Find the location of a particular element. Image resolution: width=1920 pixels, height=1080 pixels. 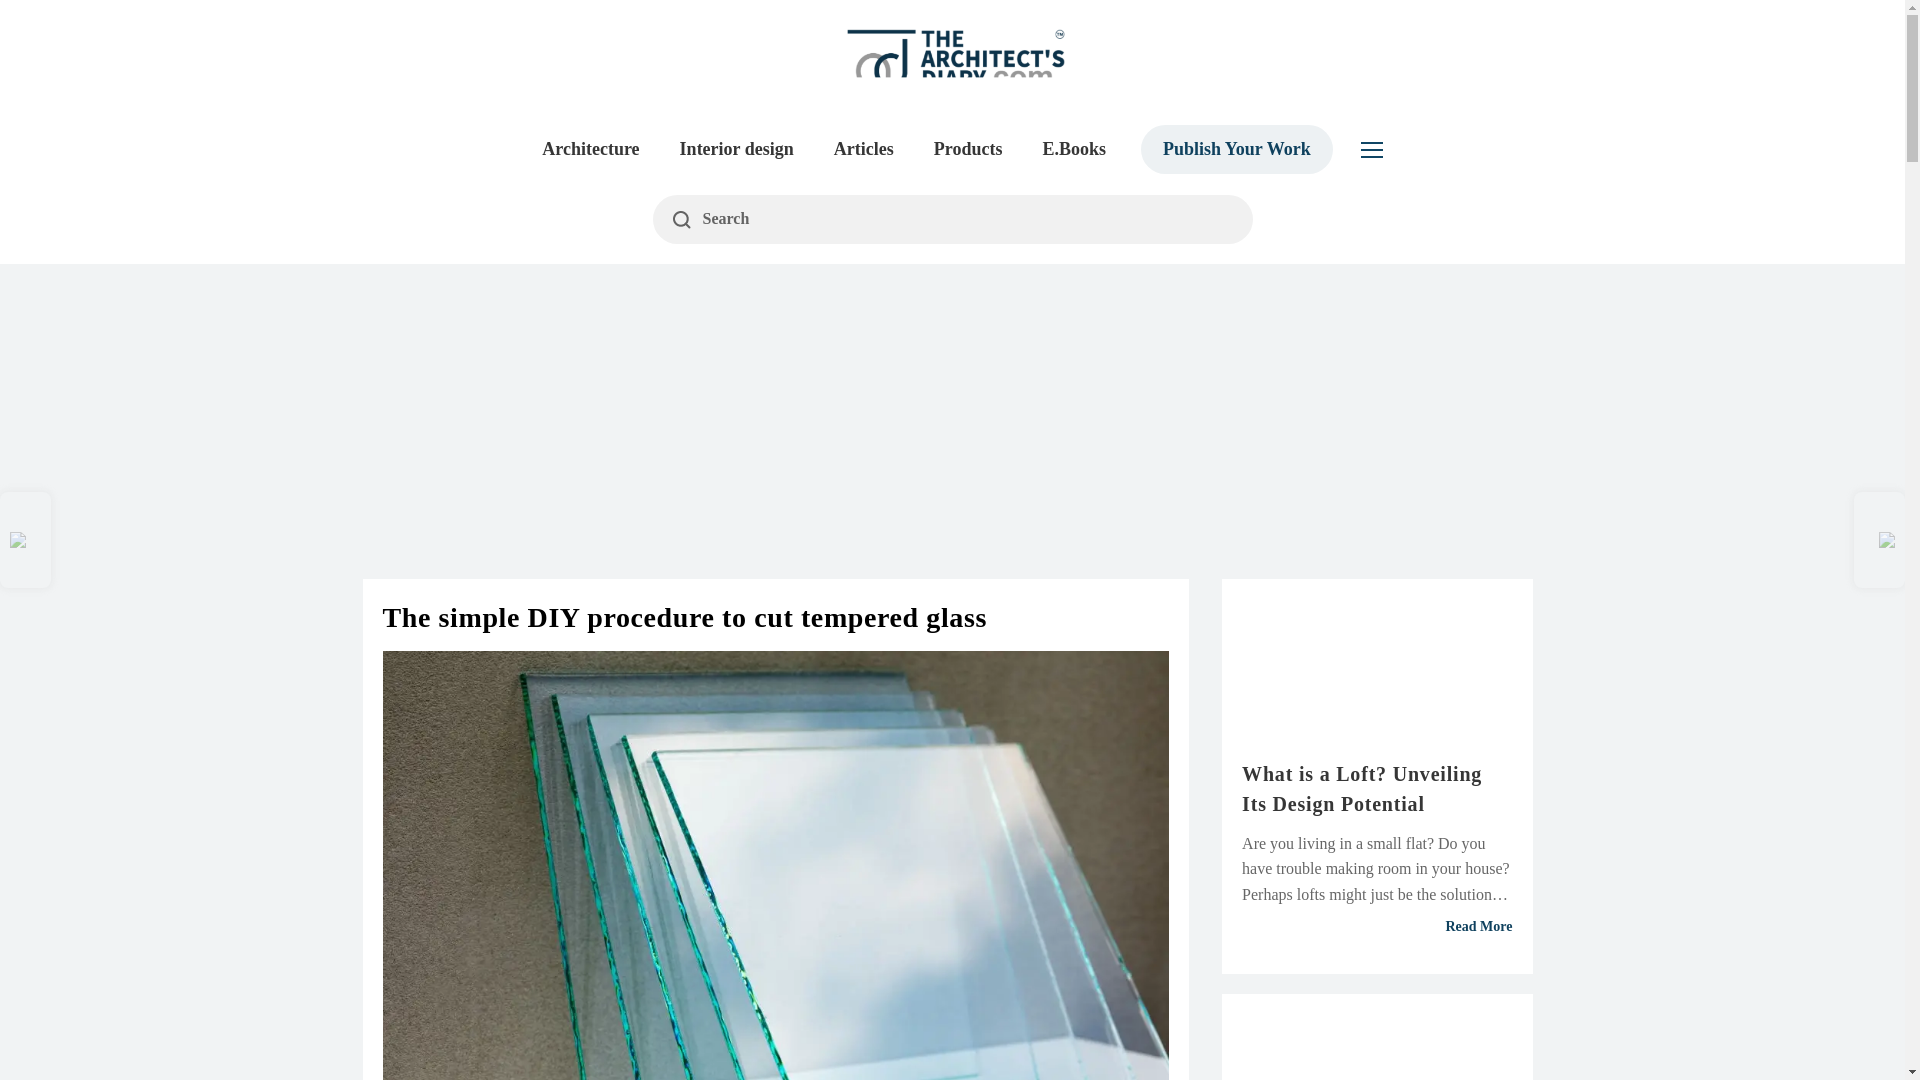

Architecture is located at coordinates (590, 149).